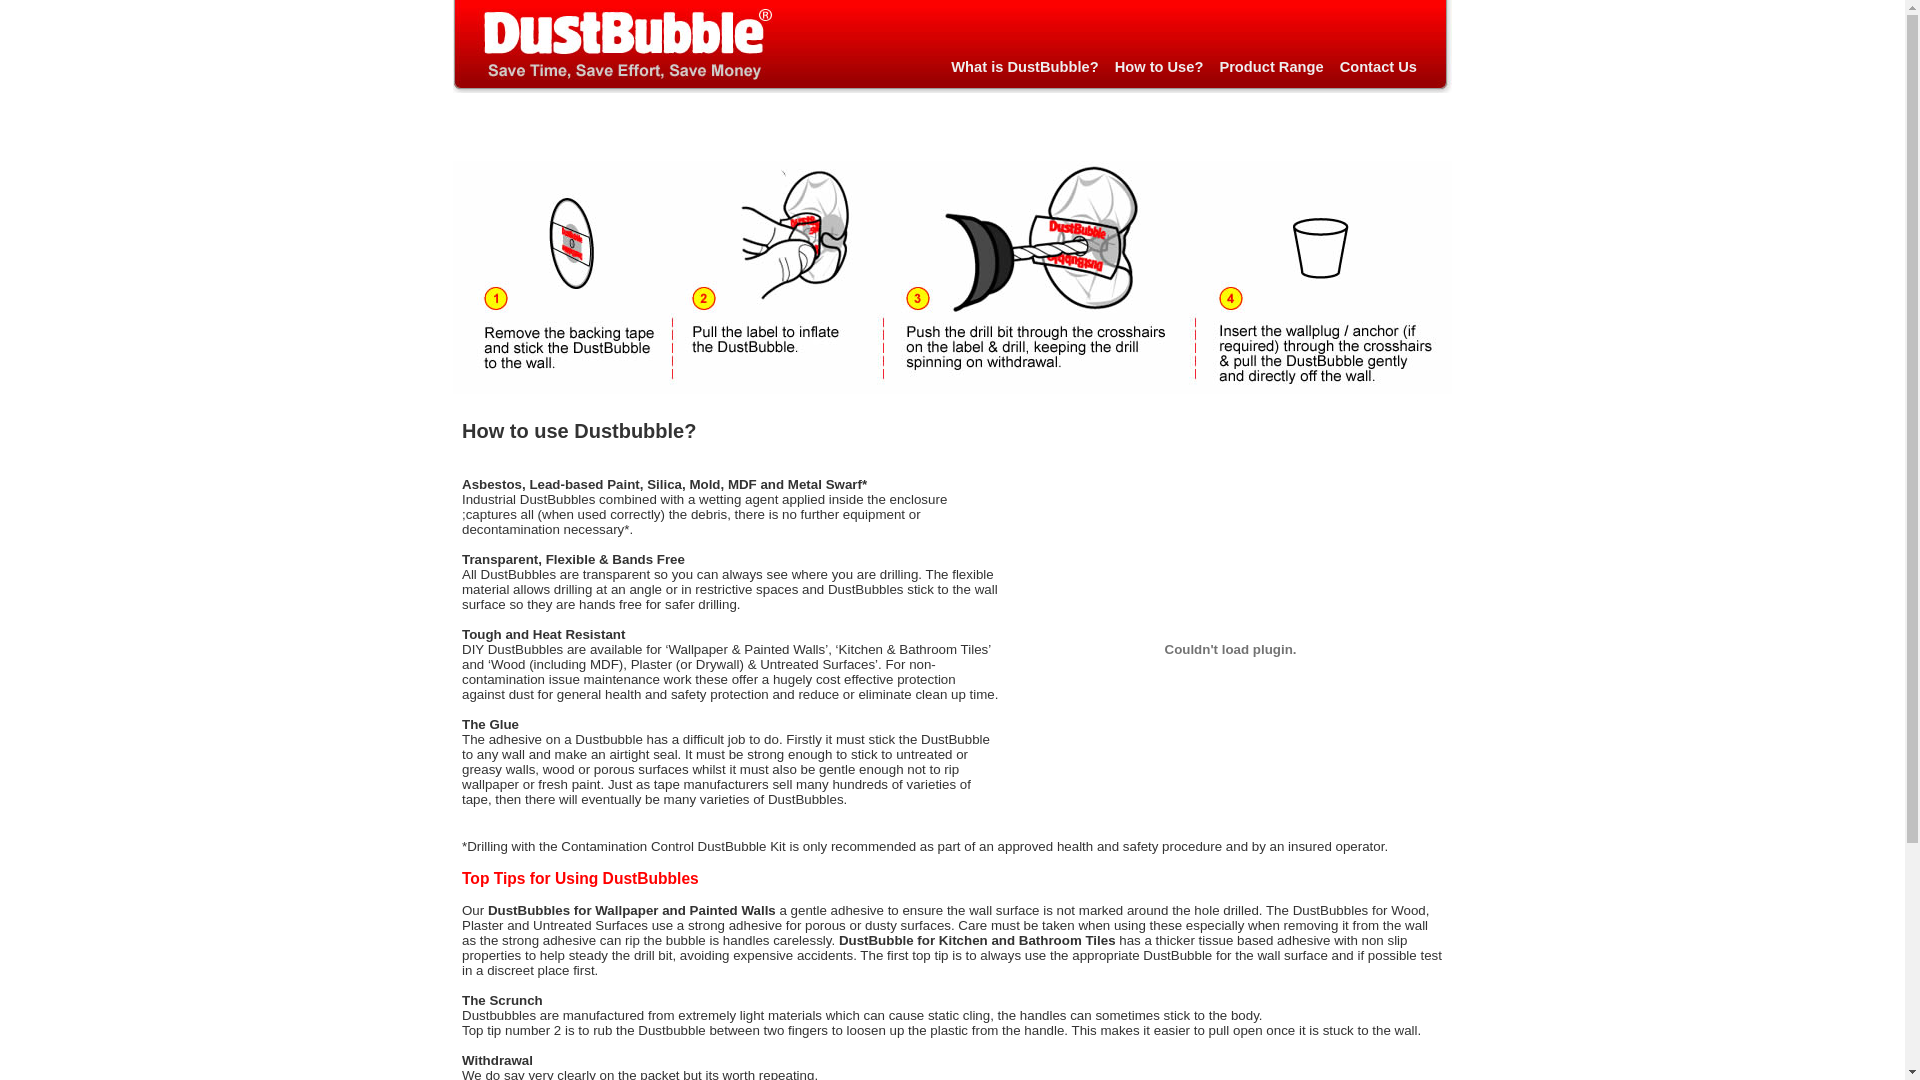 This screenshot has width=1920, height=1080. Describe the element at coordinates (1386, 67) in the screenshot. I see `Contact Us` at that location.